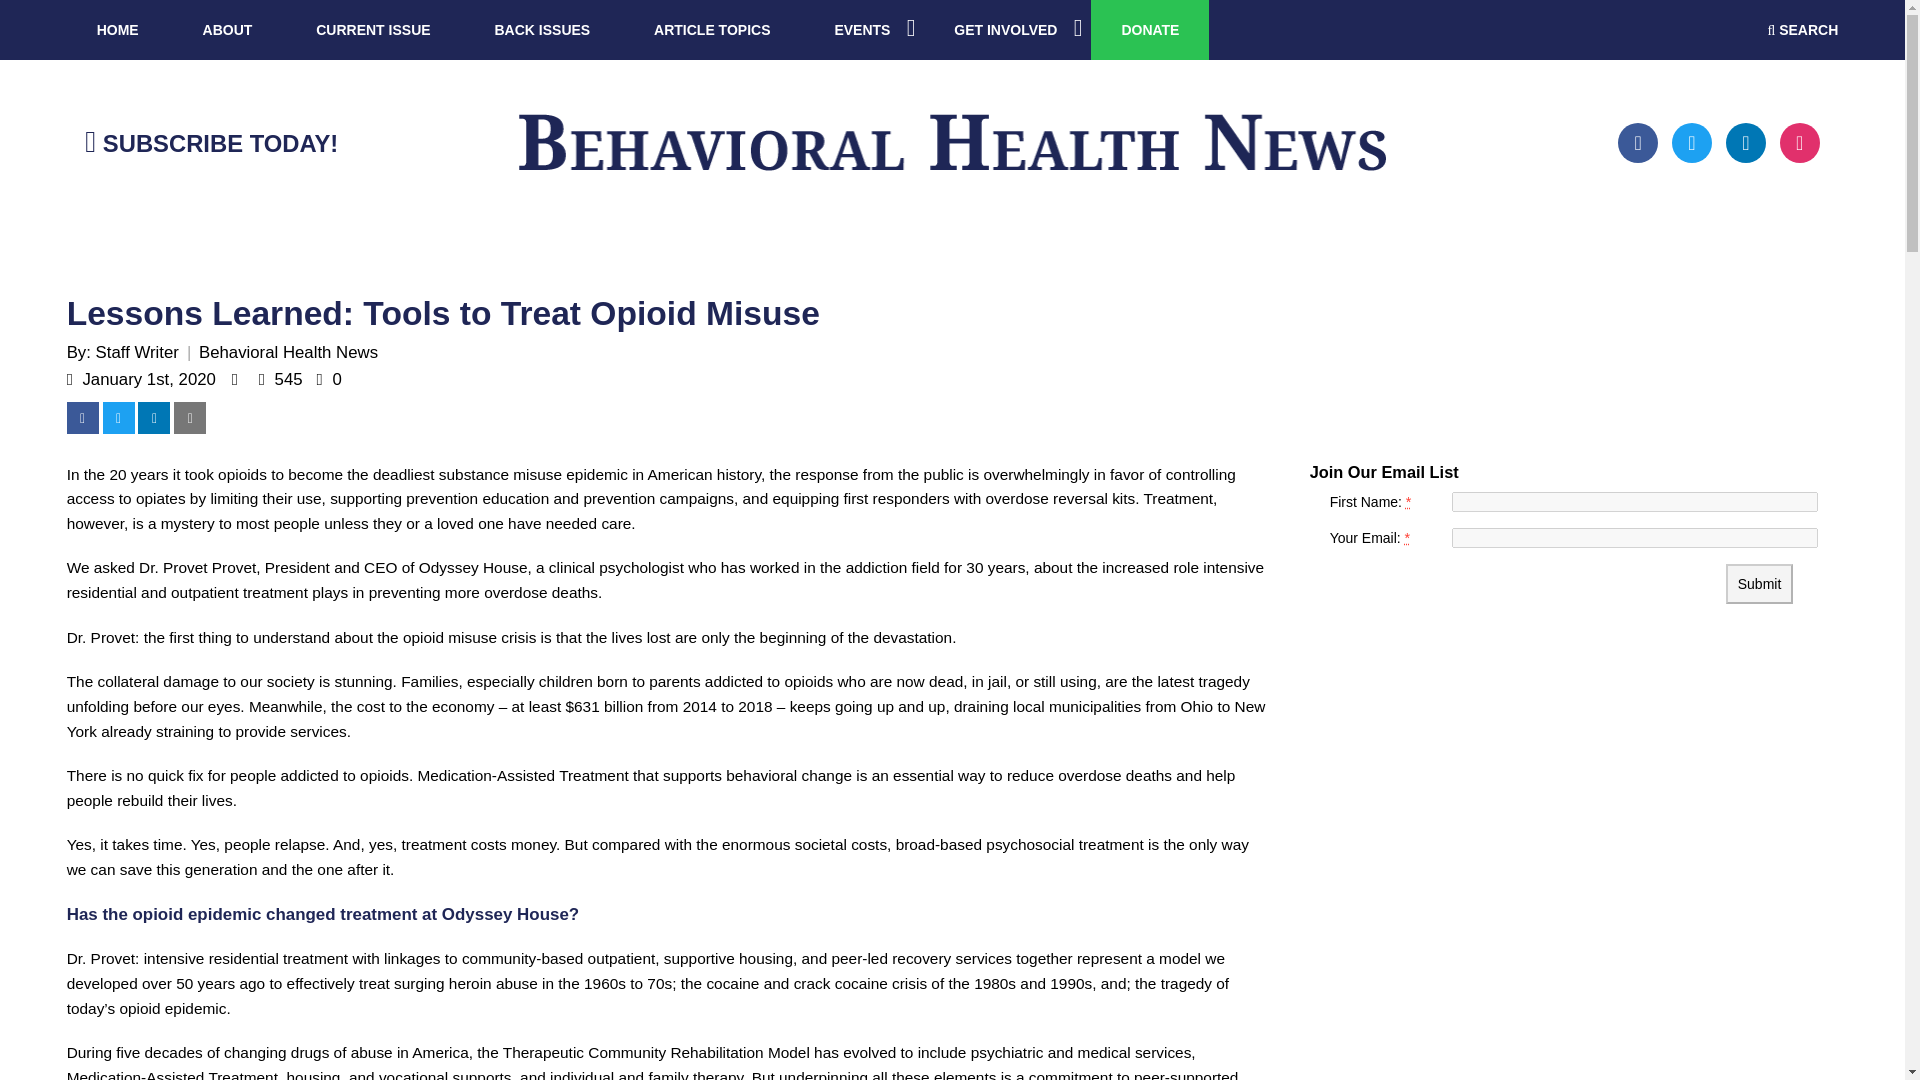  Describe the element at coordinates (288, 352) in the screenshot. I see `Behavioral Health News` at that location.